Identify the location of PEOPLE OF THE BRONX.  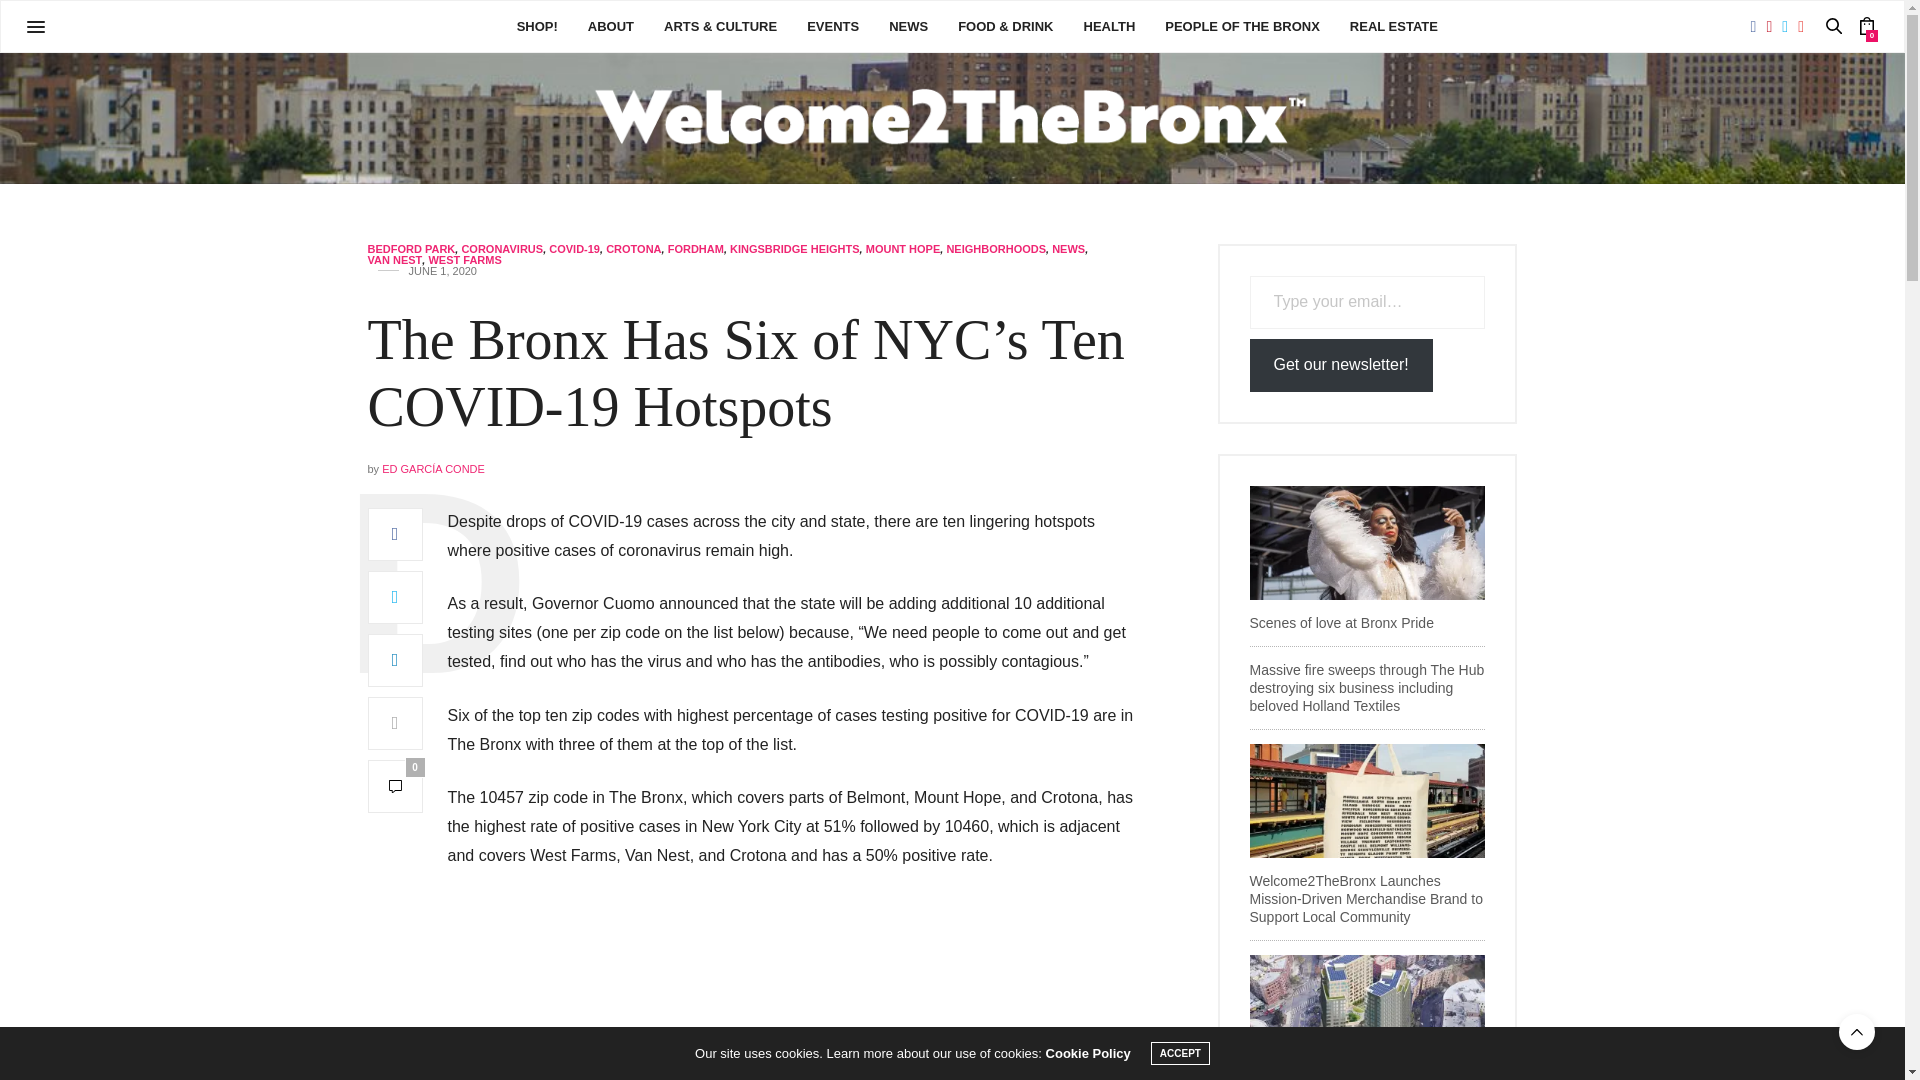
(1242, 26).